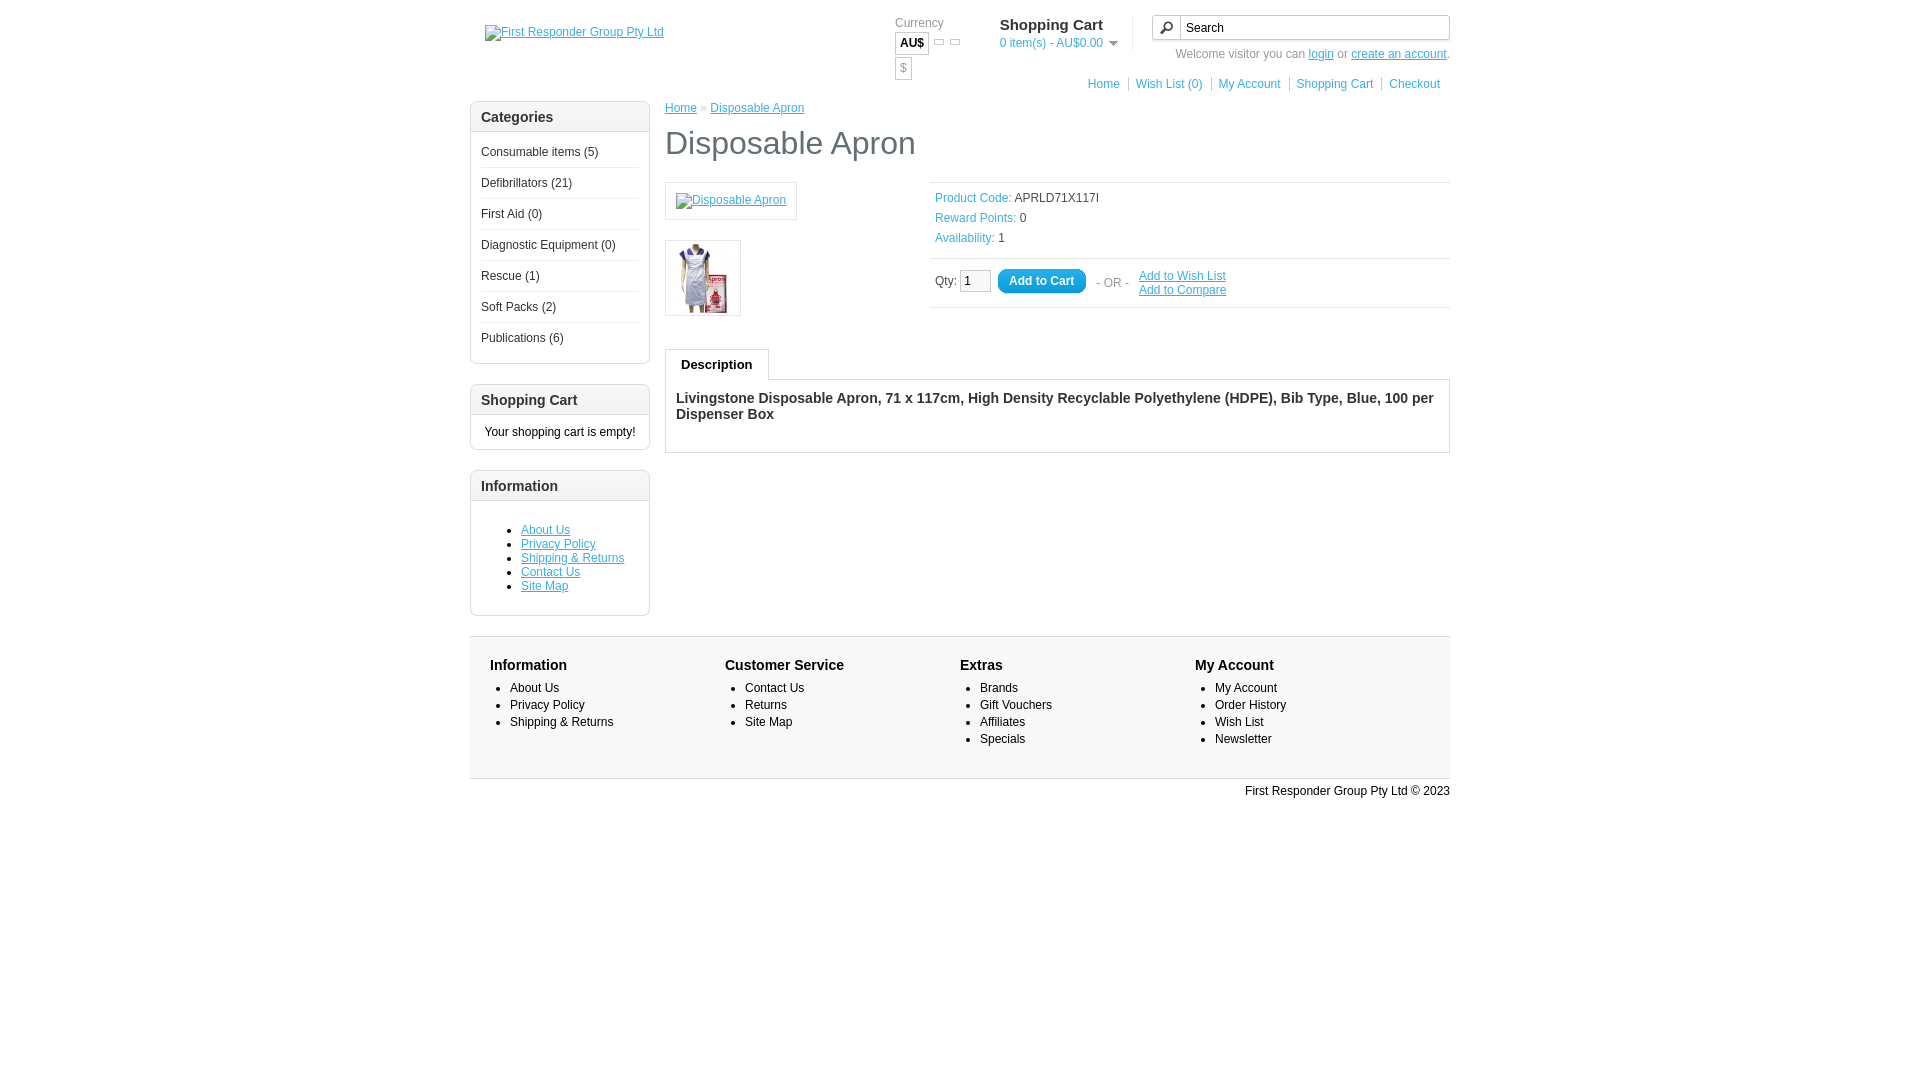 The image size is (1920, 1080). What do you see at coordinates (574, 33) in the screenshot?
I see `First Responder Group Pty Ltd` at bounding box center [574, 33].